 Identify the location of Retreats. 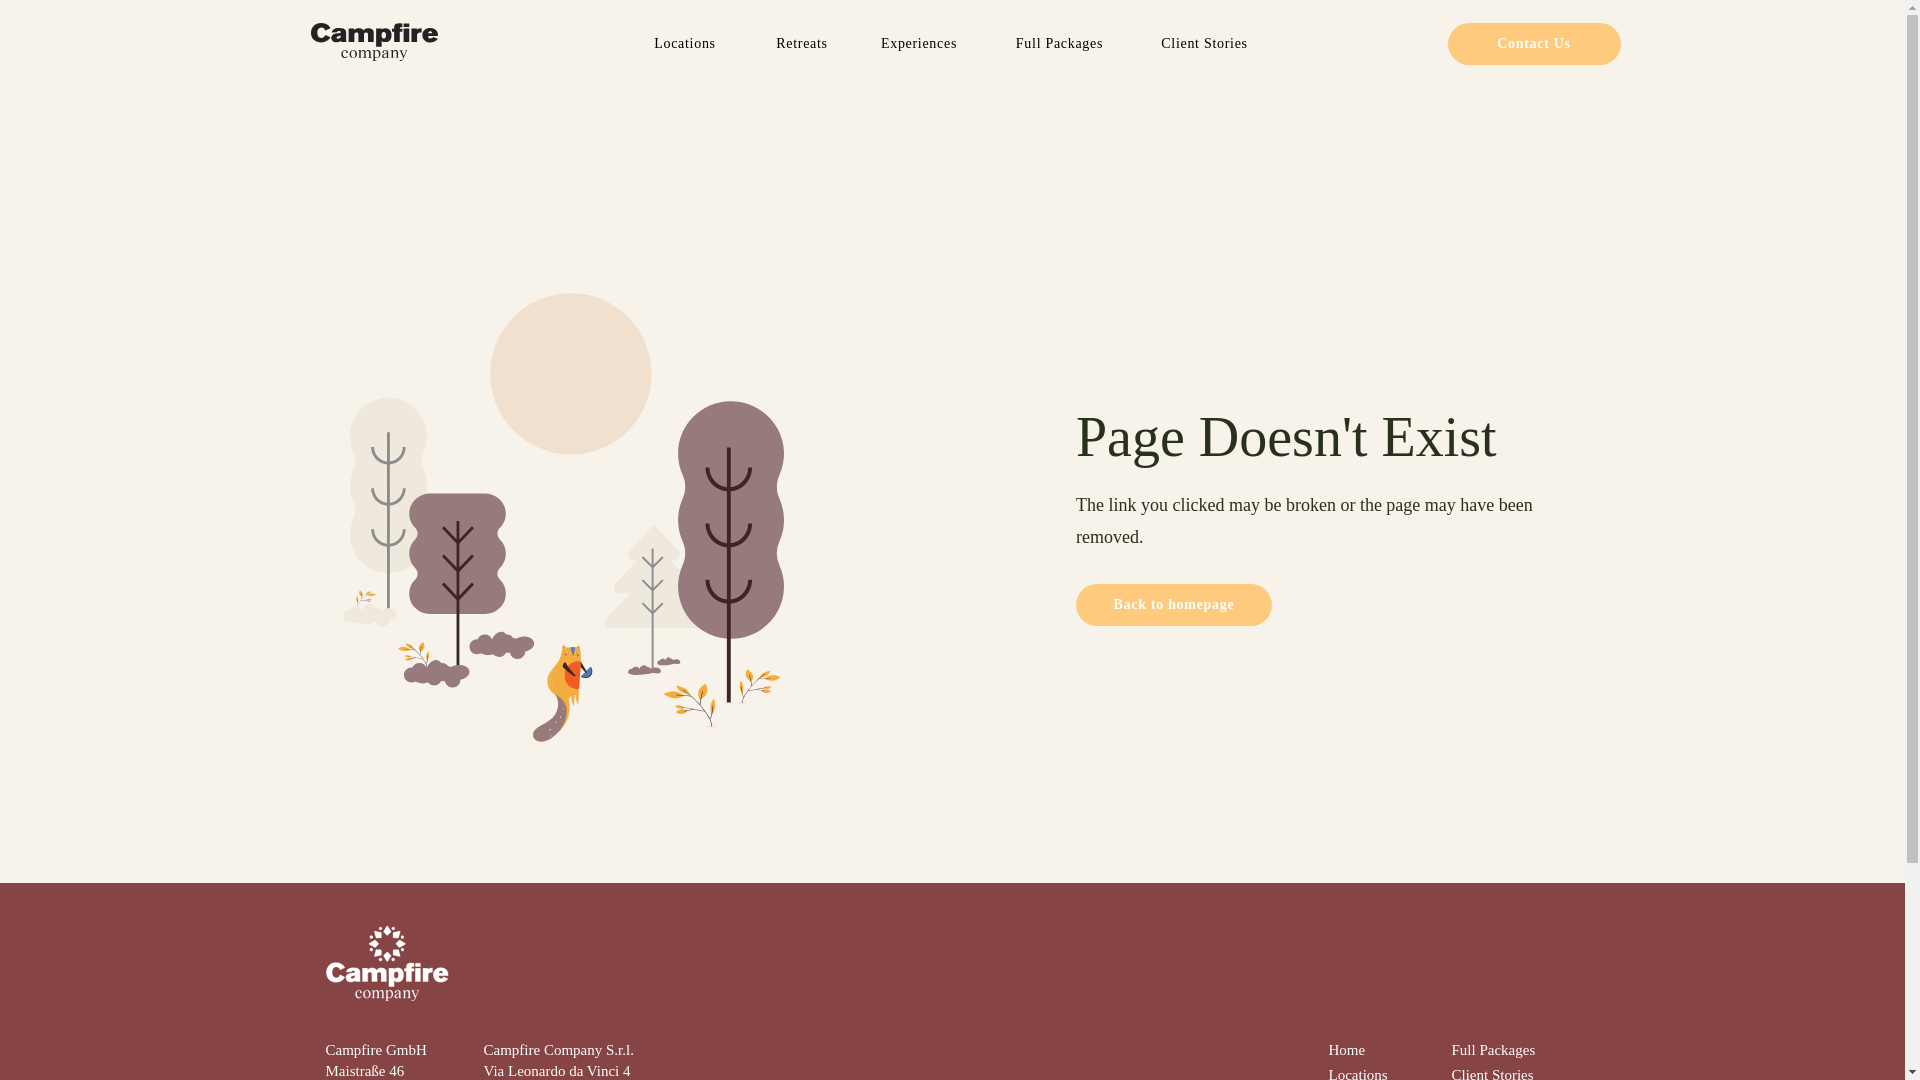
(801, 42).